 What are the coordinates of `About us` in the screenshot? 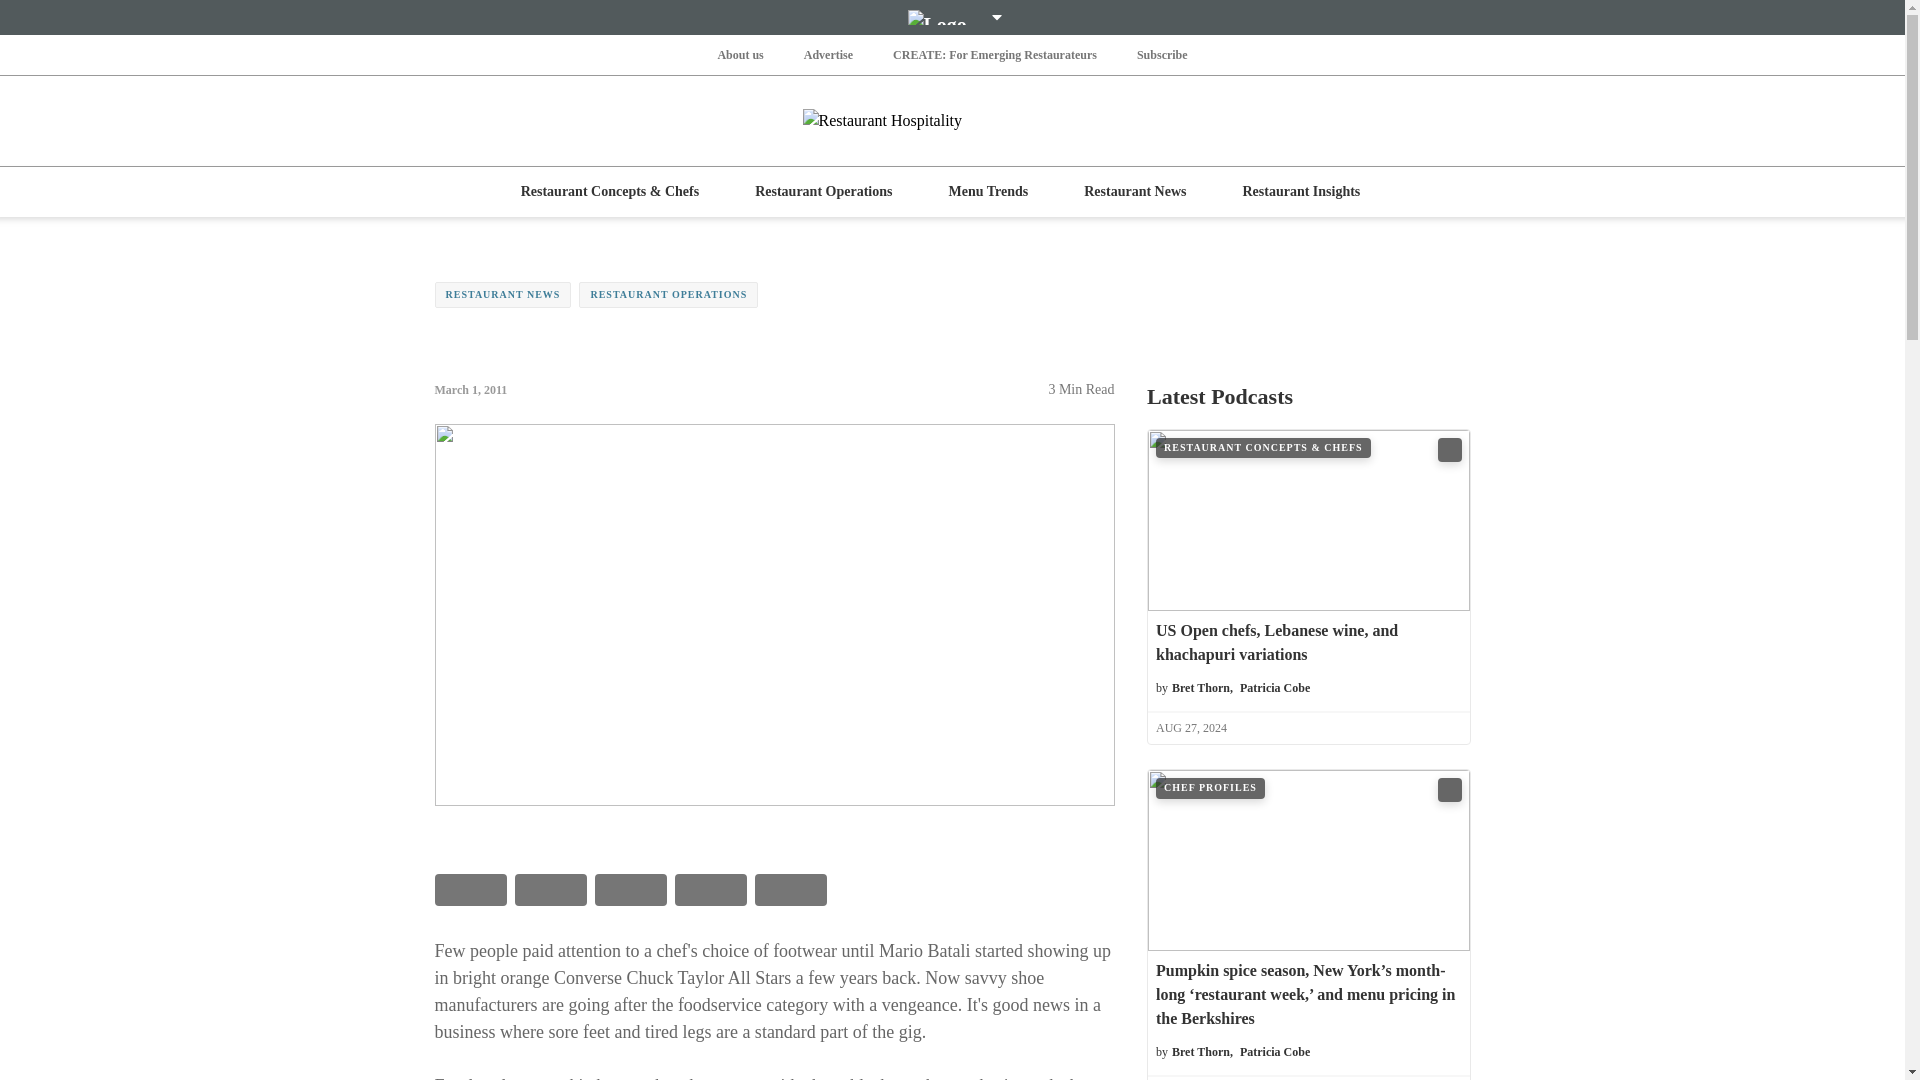 It's located at (739, 54).